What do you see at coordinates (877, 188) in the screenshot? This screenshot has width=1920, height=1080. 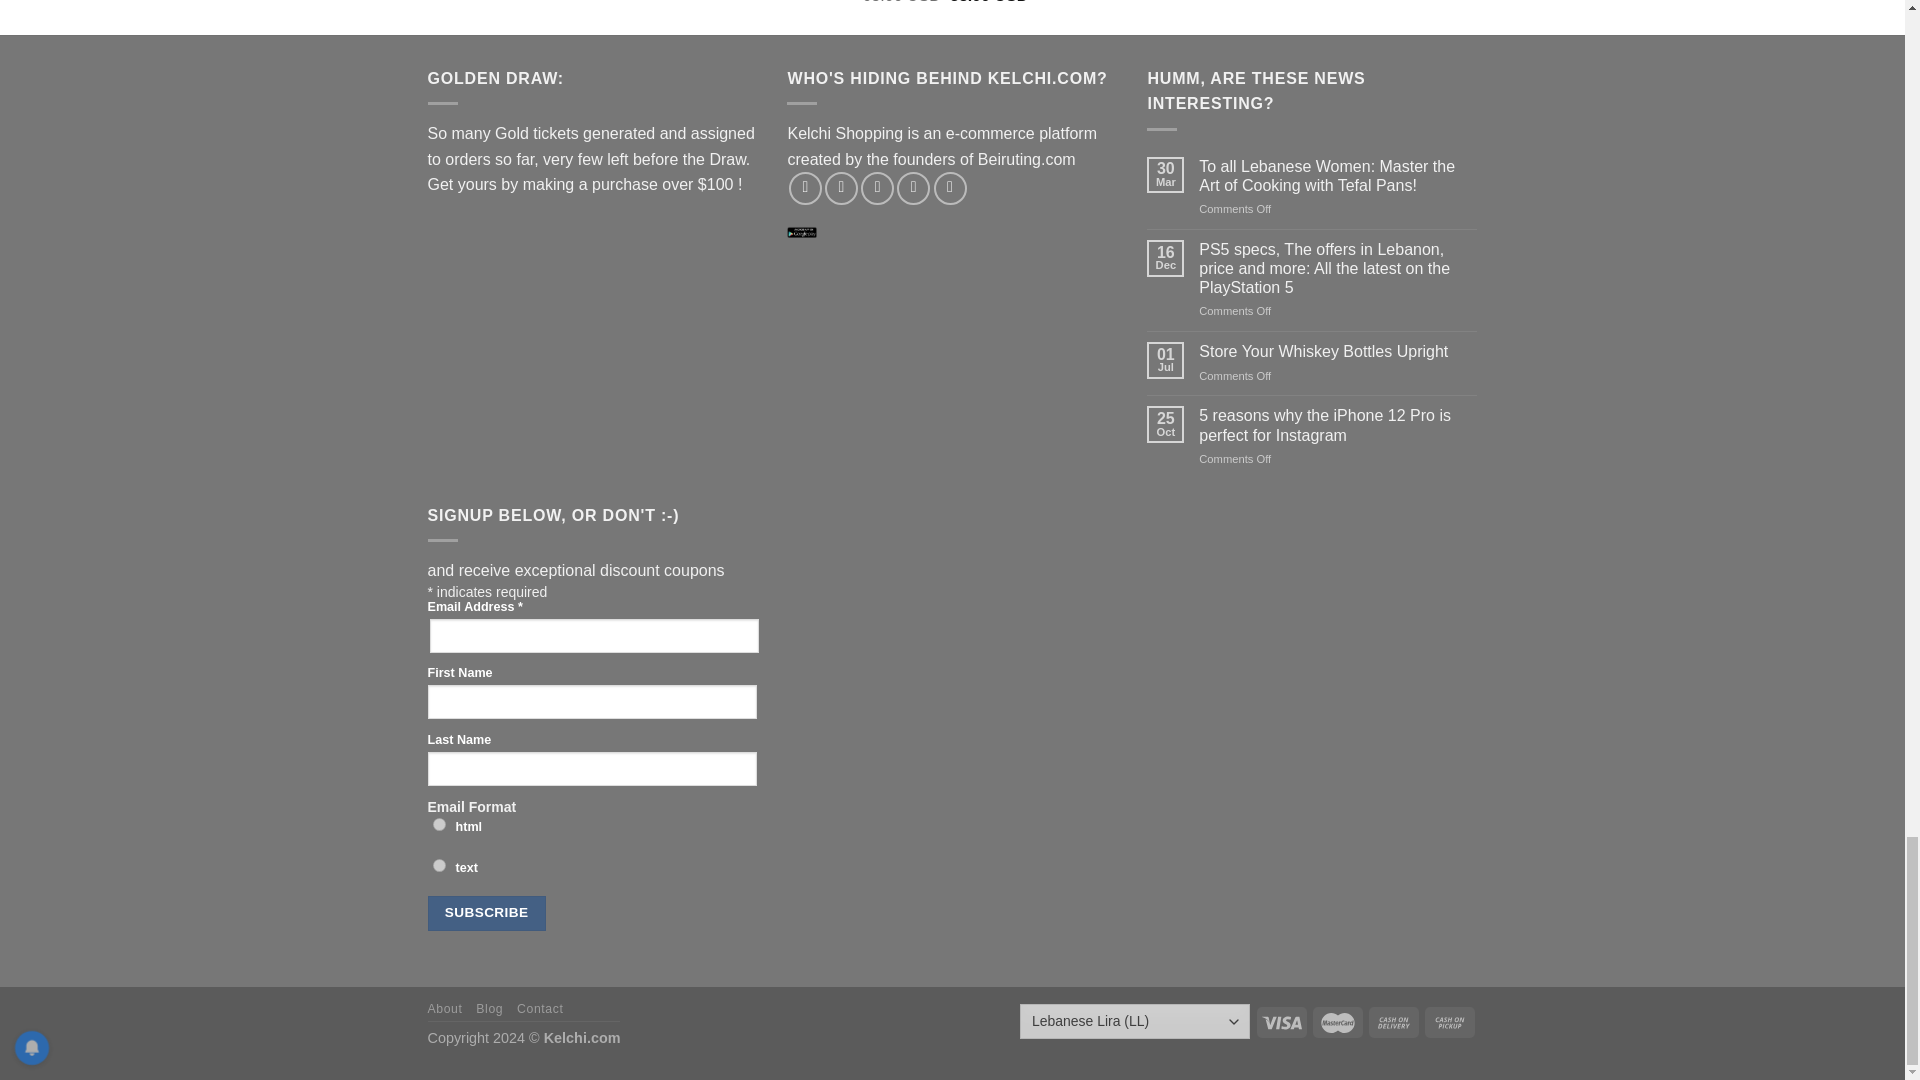 I see `Follow on Twitter` at bounding box center [877, 188].